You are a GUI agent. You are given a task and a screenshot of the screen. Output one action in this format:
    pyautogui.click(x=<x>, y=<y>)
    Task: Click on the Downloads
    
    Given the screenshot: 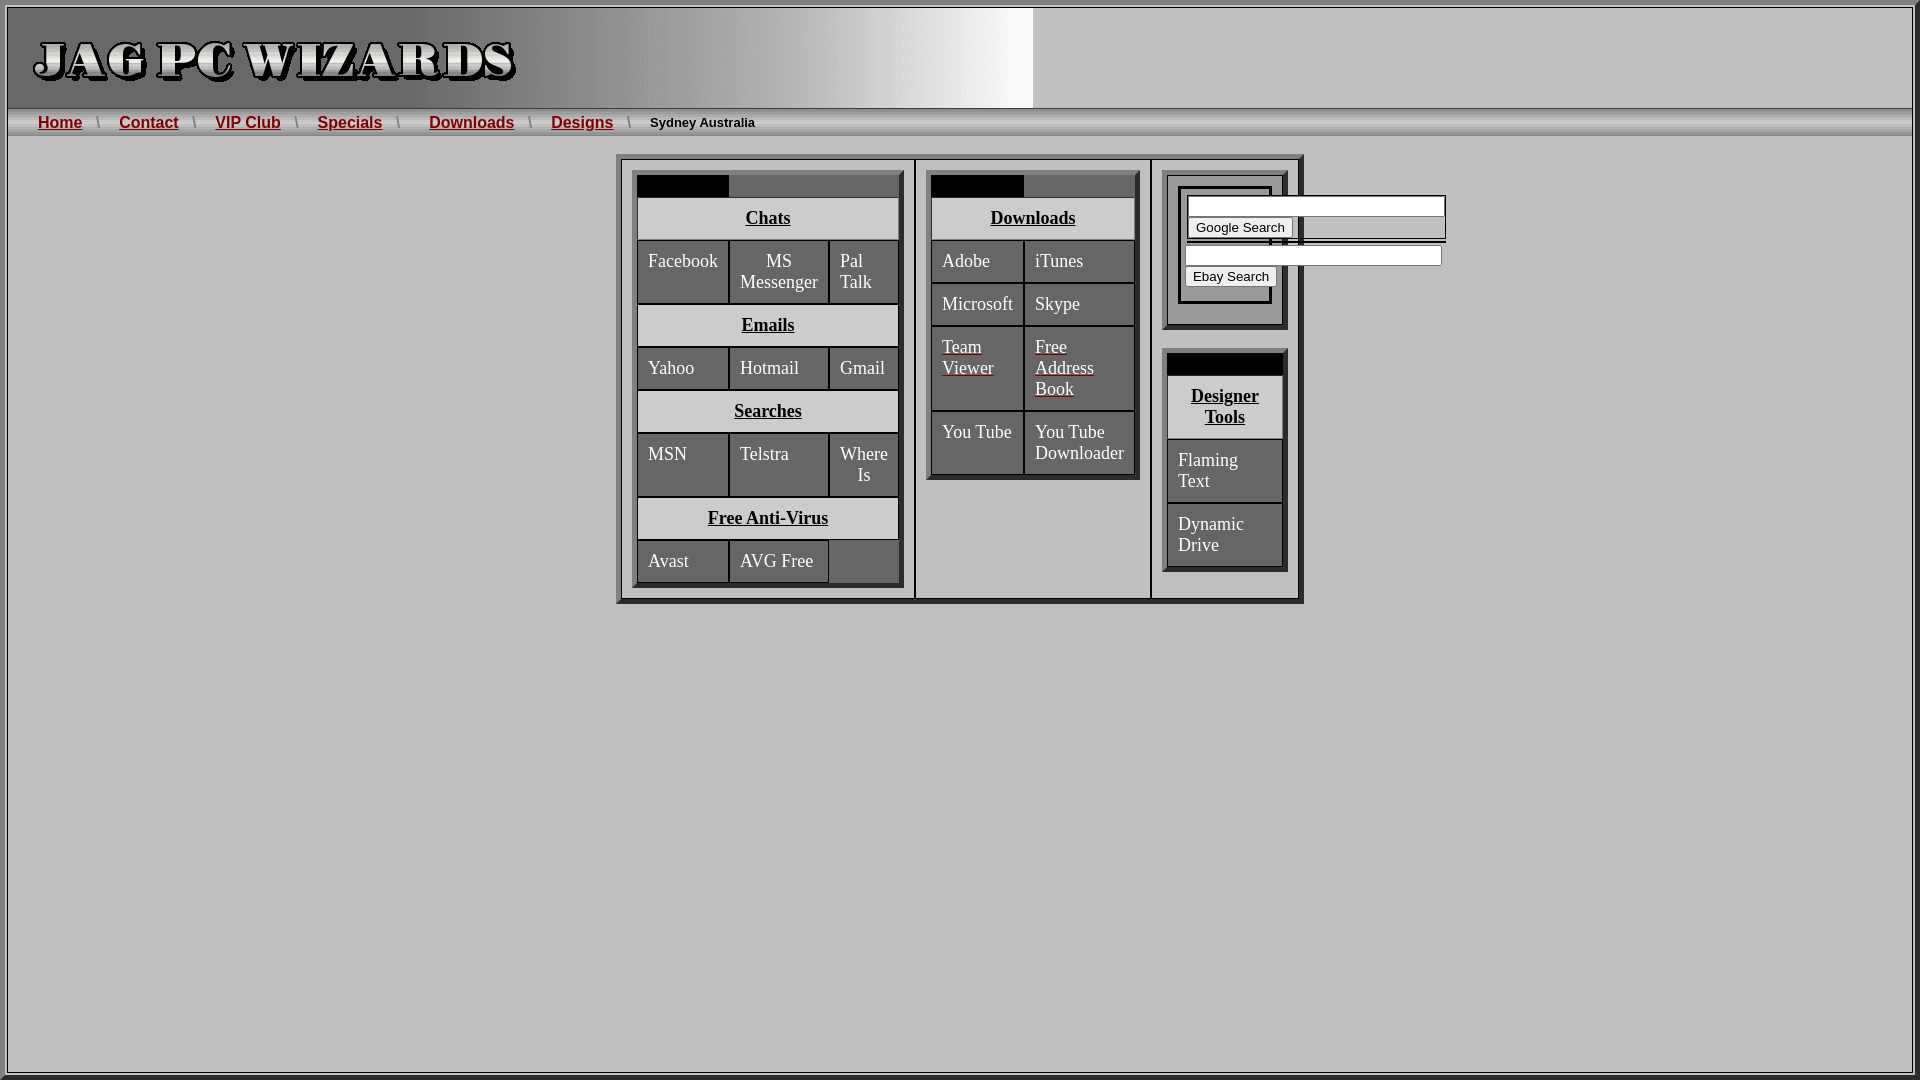 What is the action you would take?
    pyautogui.click(x=472, y=122)
    